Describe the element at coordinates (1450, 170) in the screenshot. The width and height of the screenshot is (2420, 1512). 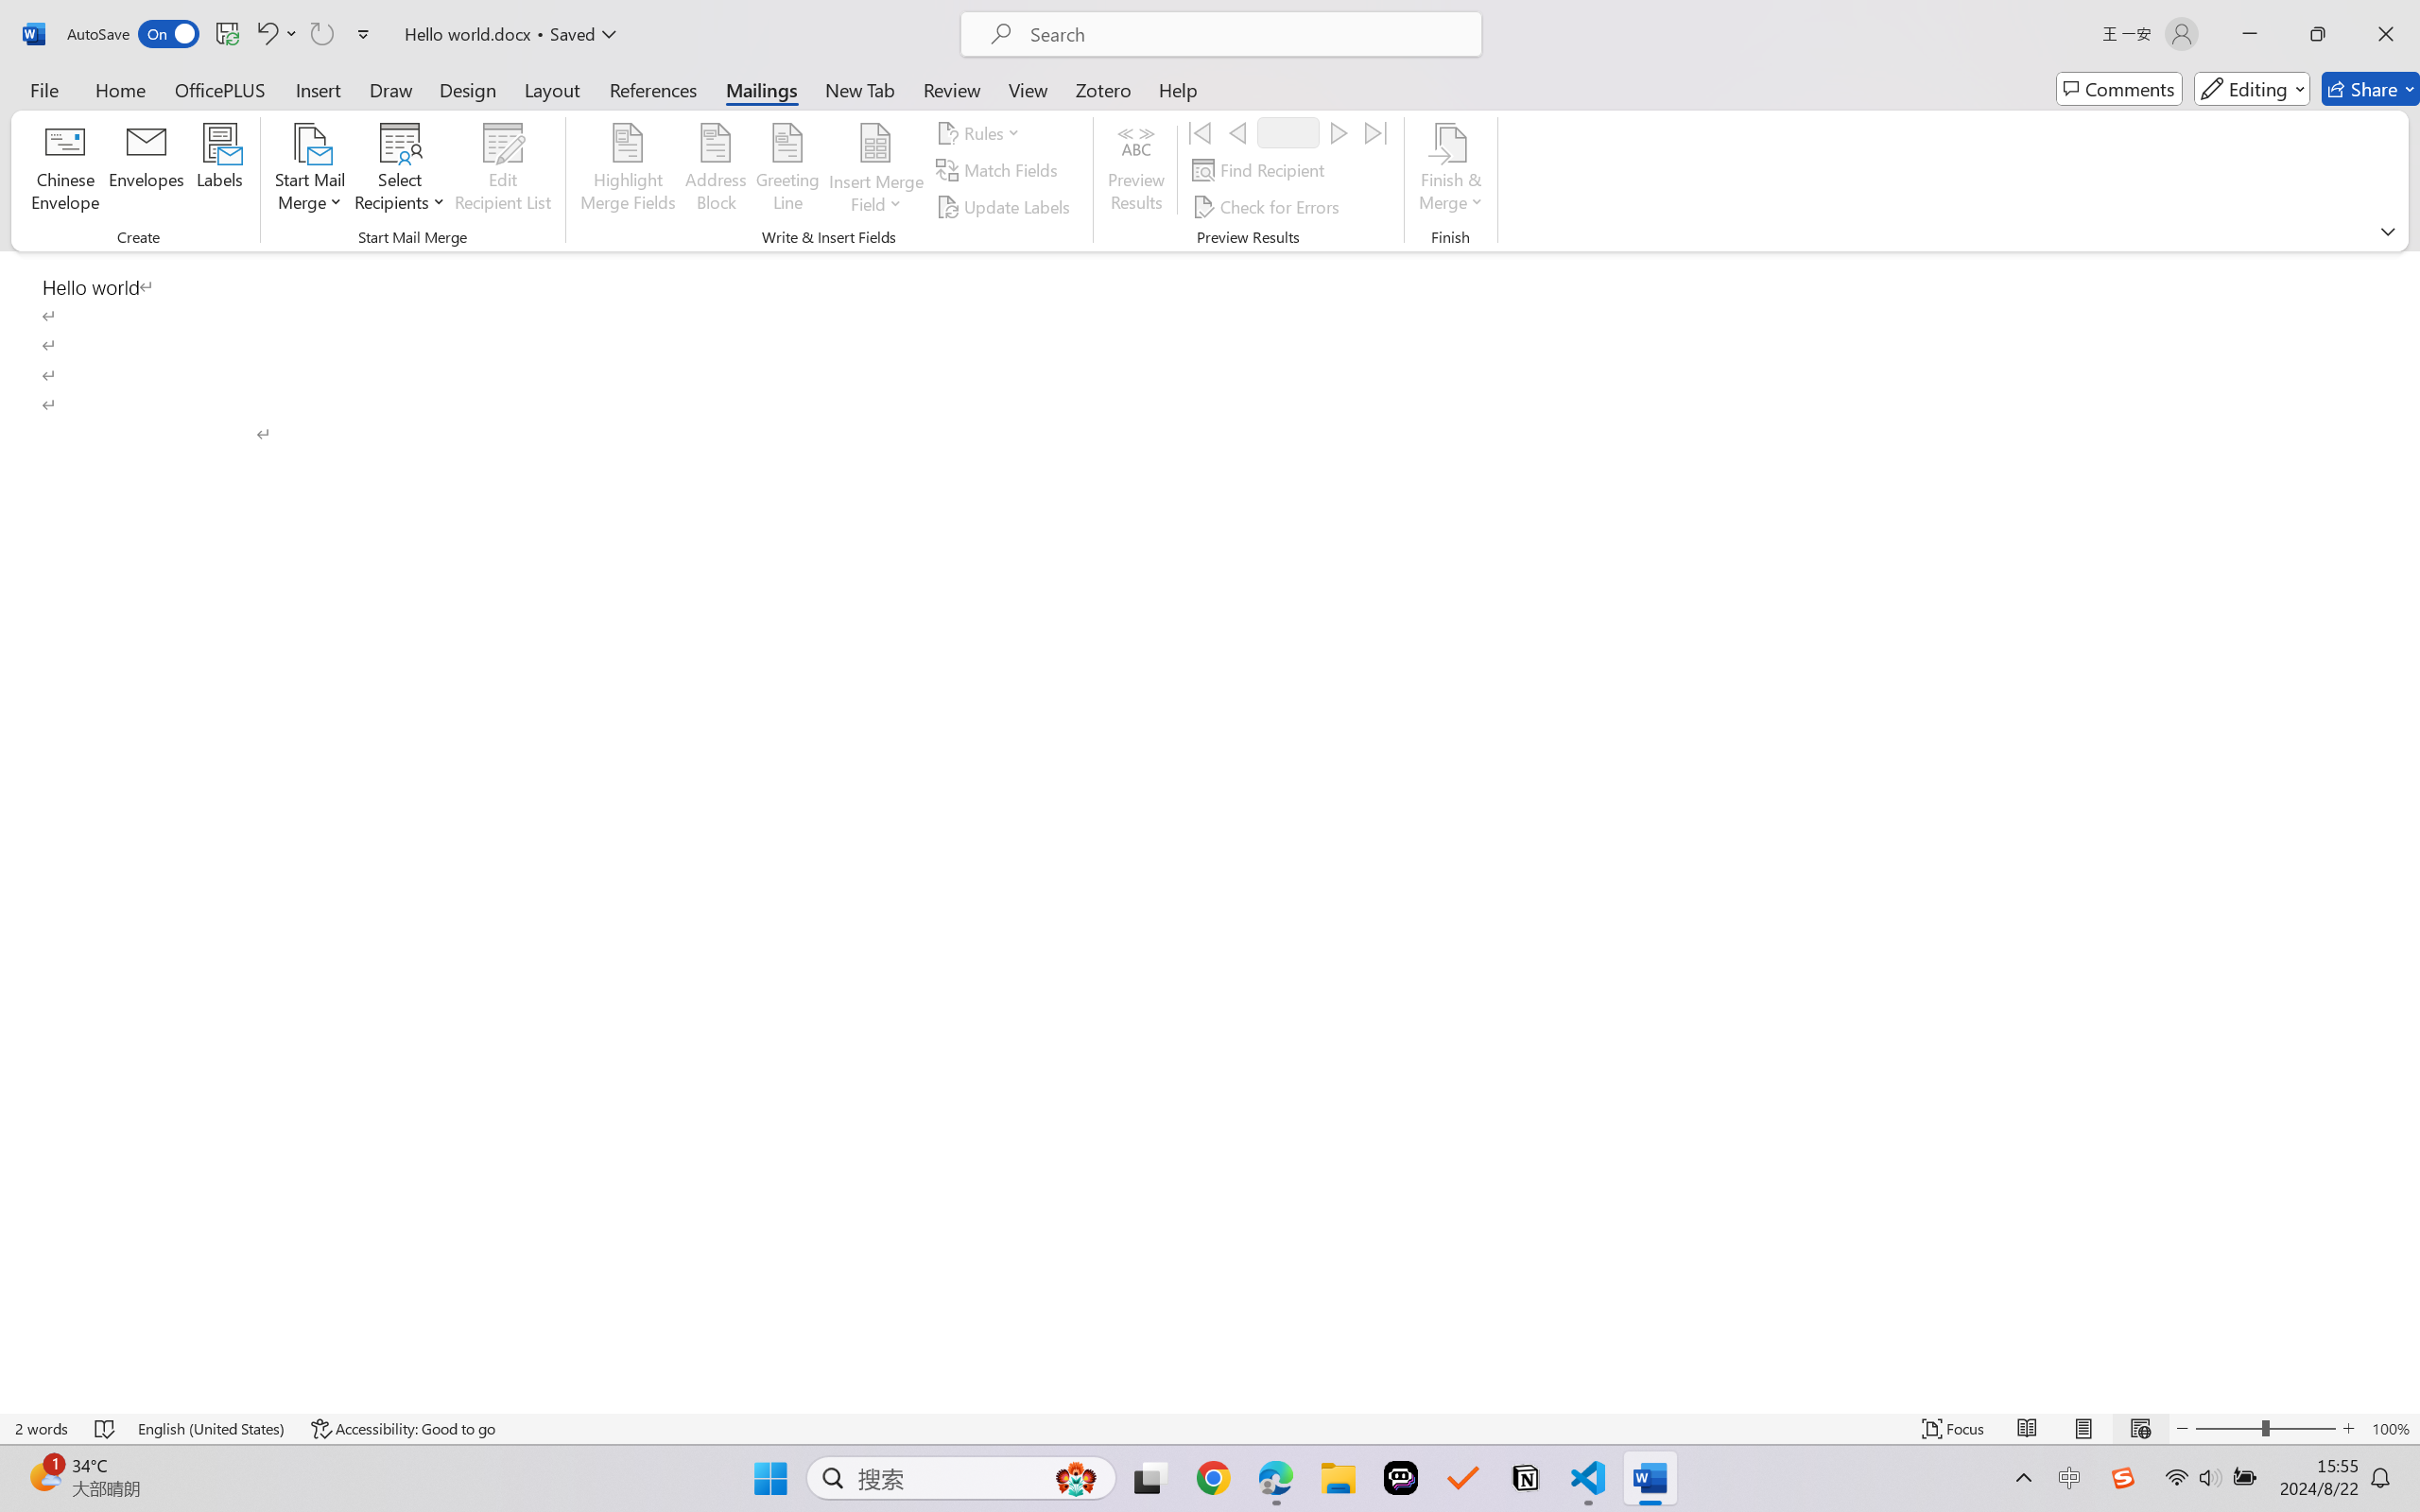
I see `Finish & Merge` at that location.